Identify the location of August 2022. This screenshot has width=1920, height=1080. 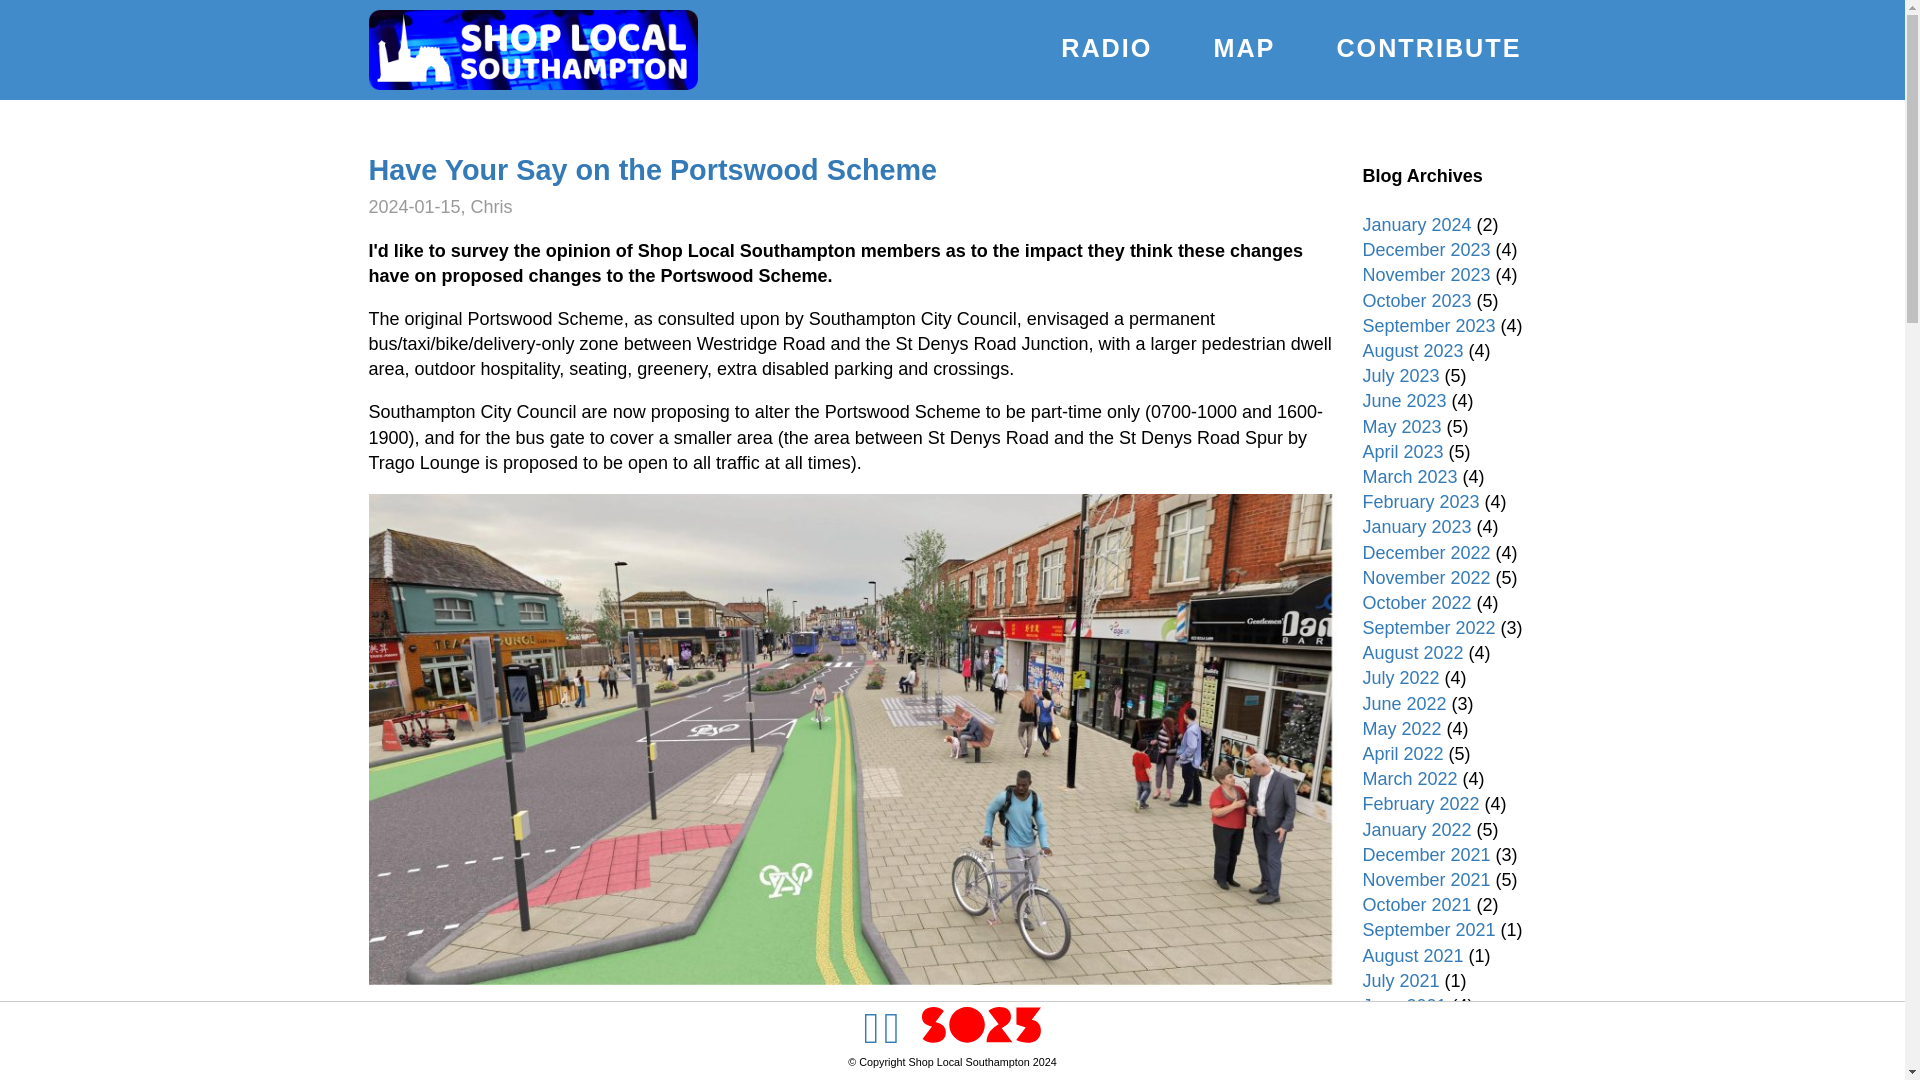
(1412, 652).